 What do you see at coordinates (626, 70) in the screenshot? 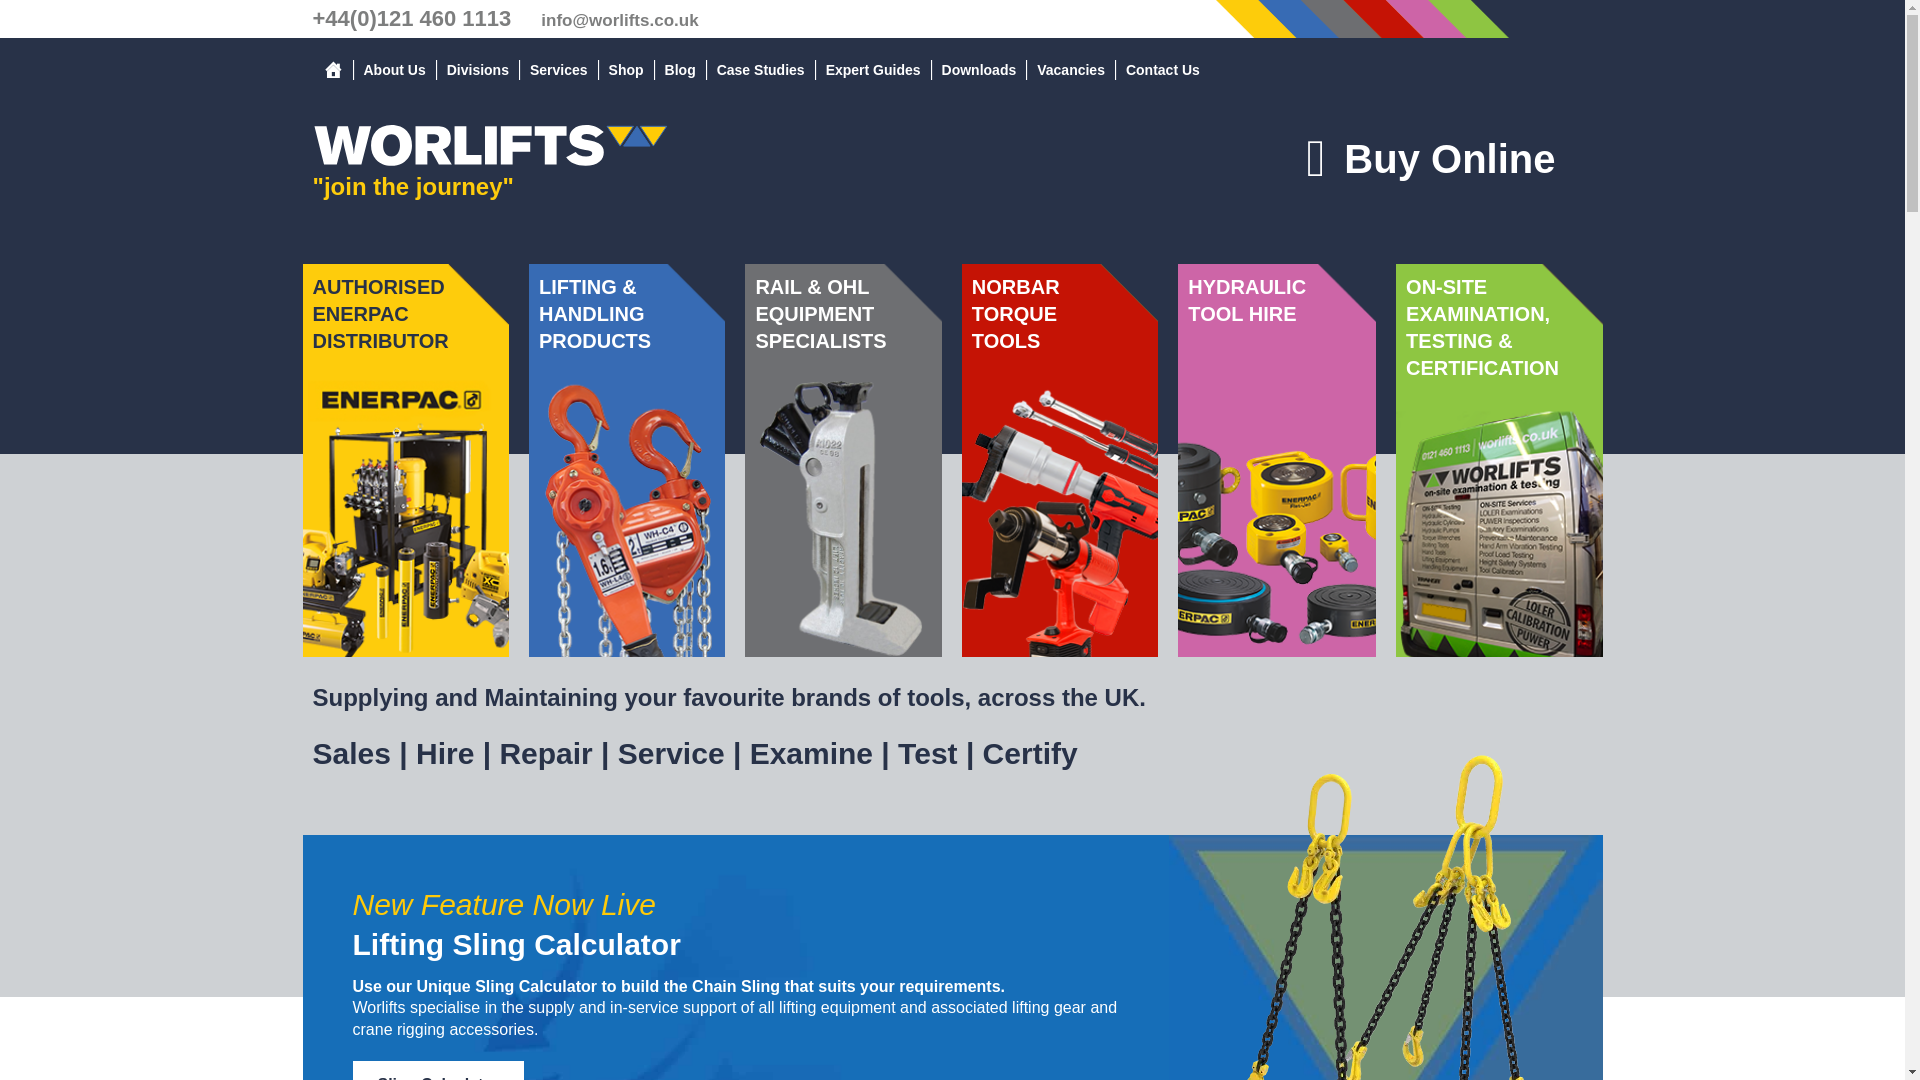
I see `Shop` at bounding box center [626, 70].